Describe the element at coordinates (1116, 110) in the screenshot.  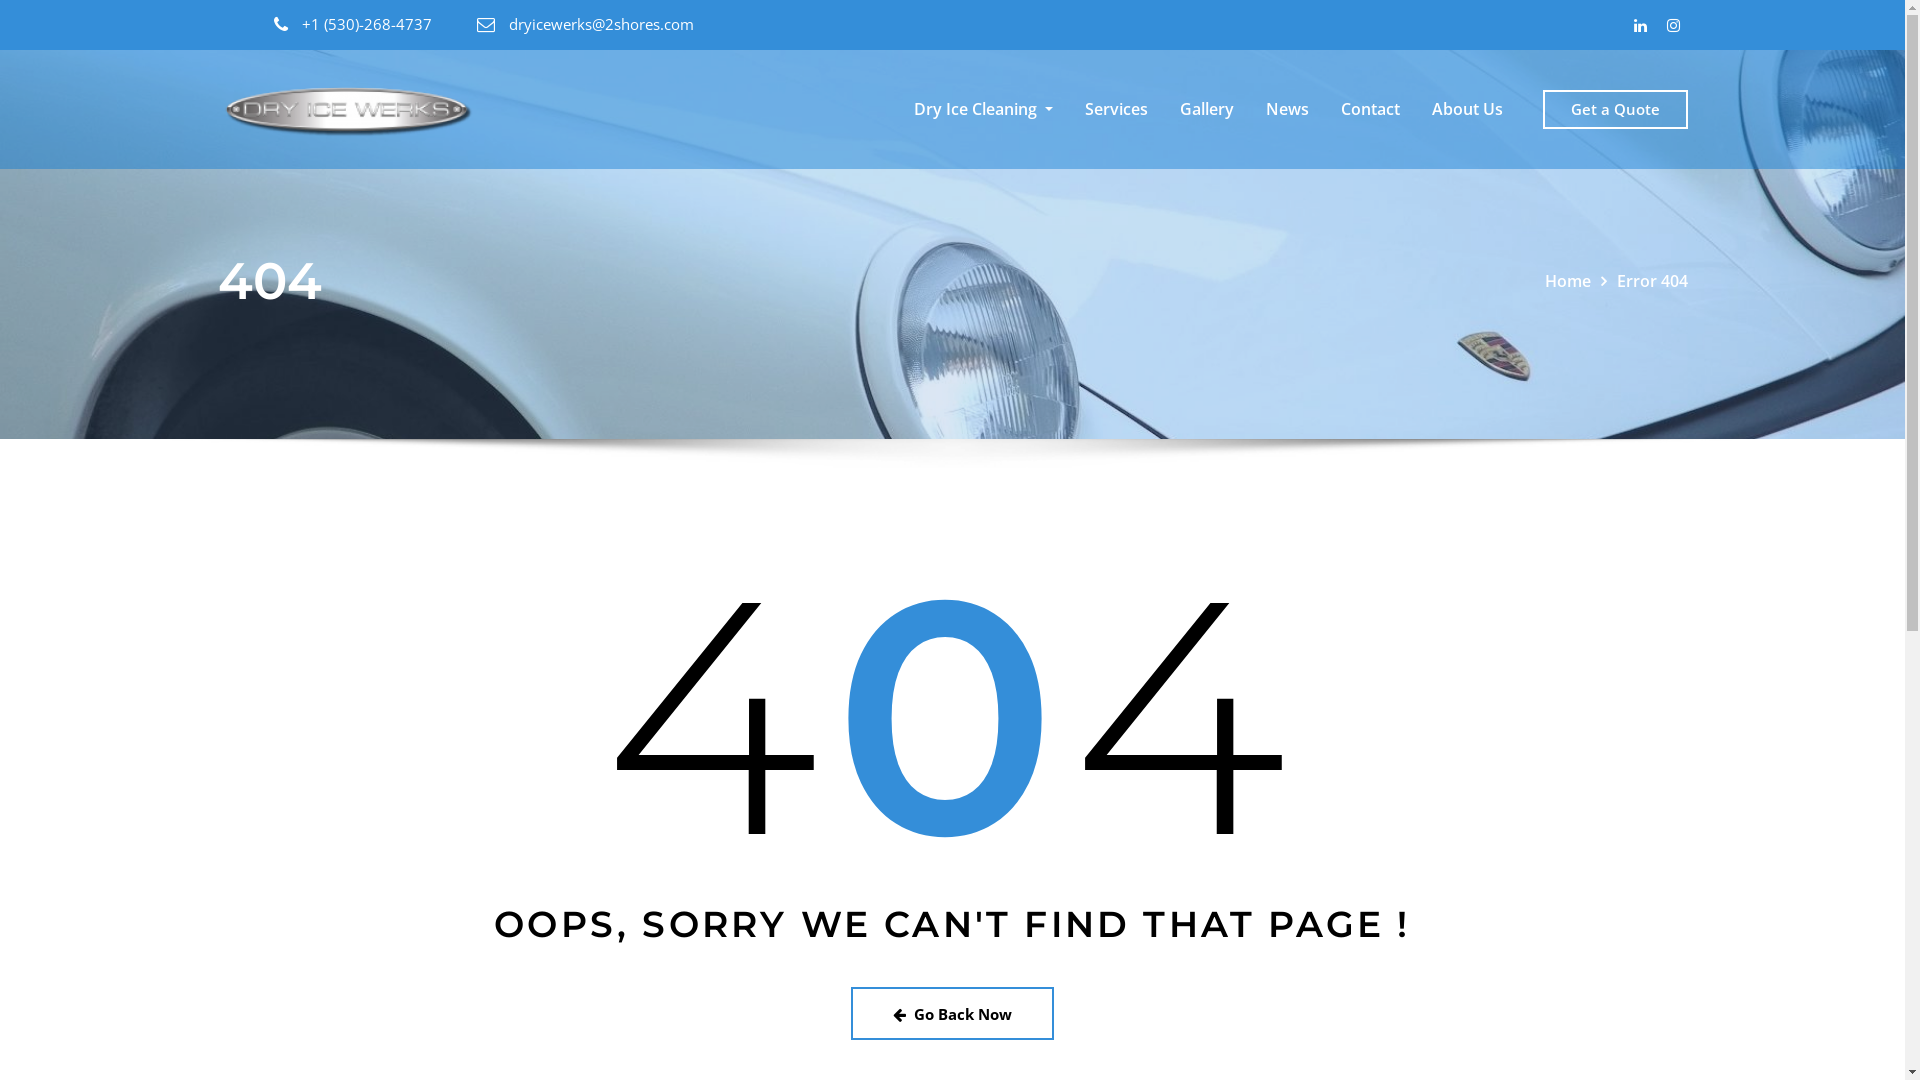
I see `Services` at that location.